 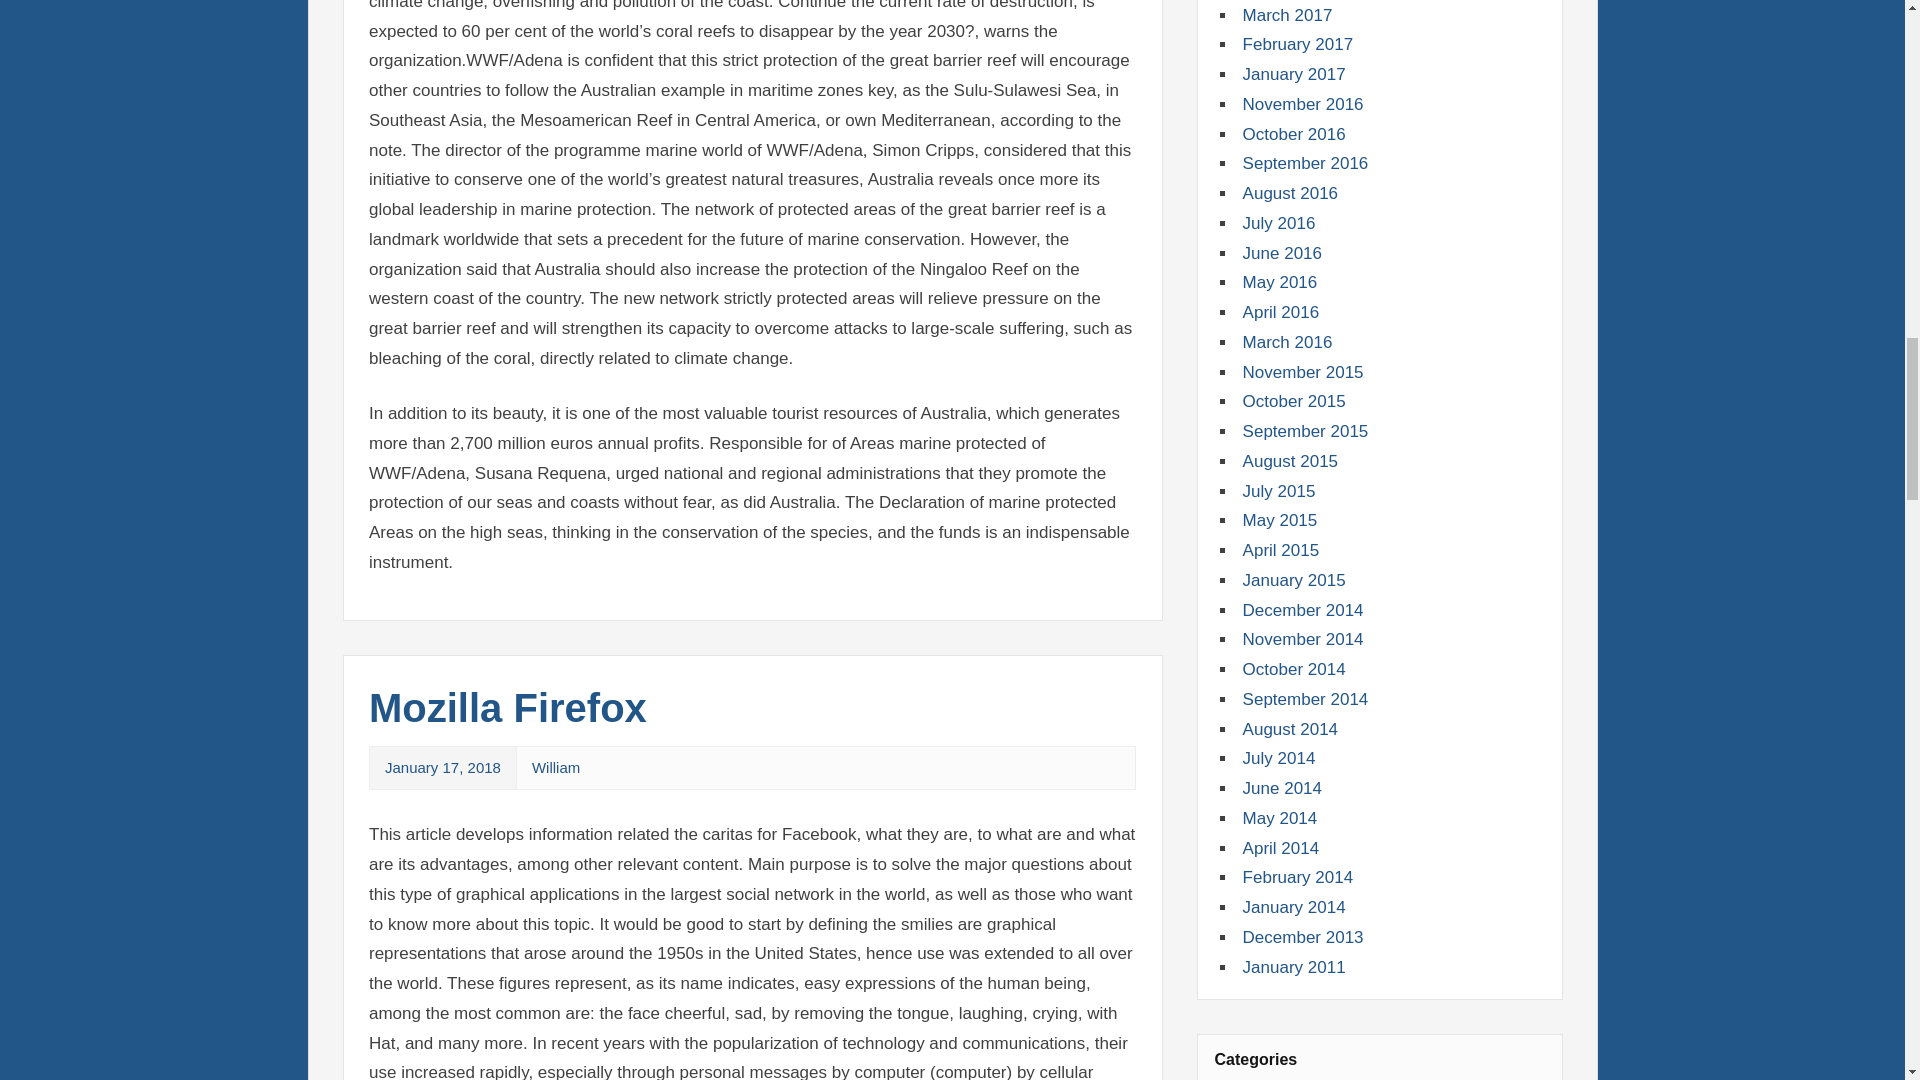 I want to click on View all posts by William, so click(x=555, y=768).